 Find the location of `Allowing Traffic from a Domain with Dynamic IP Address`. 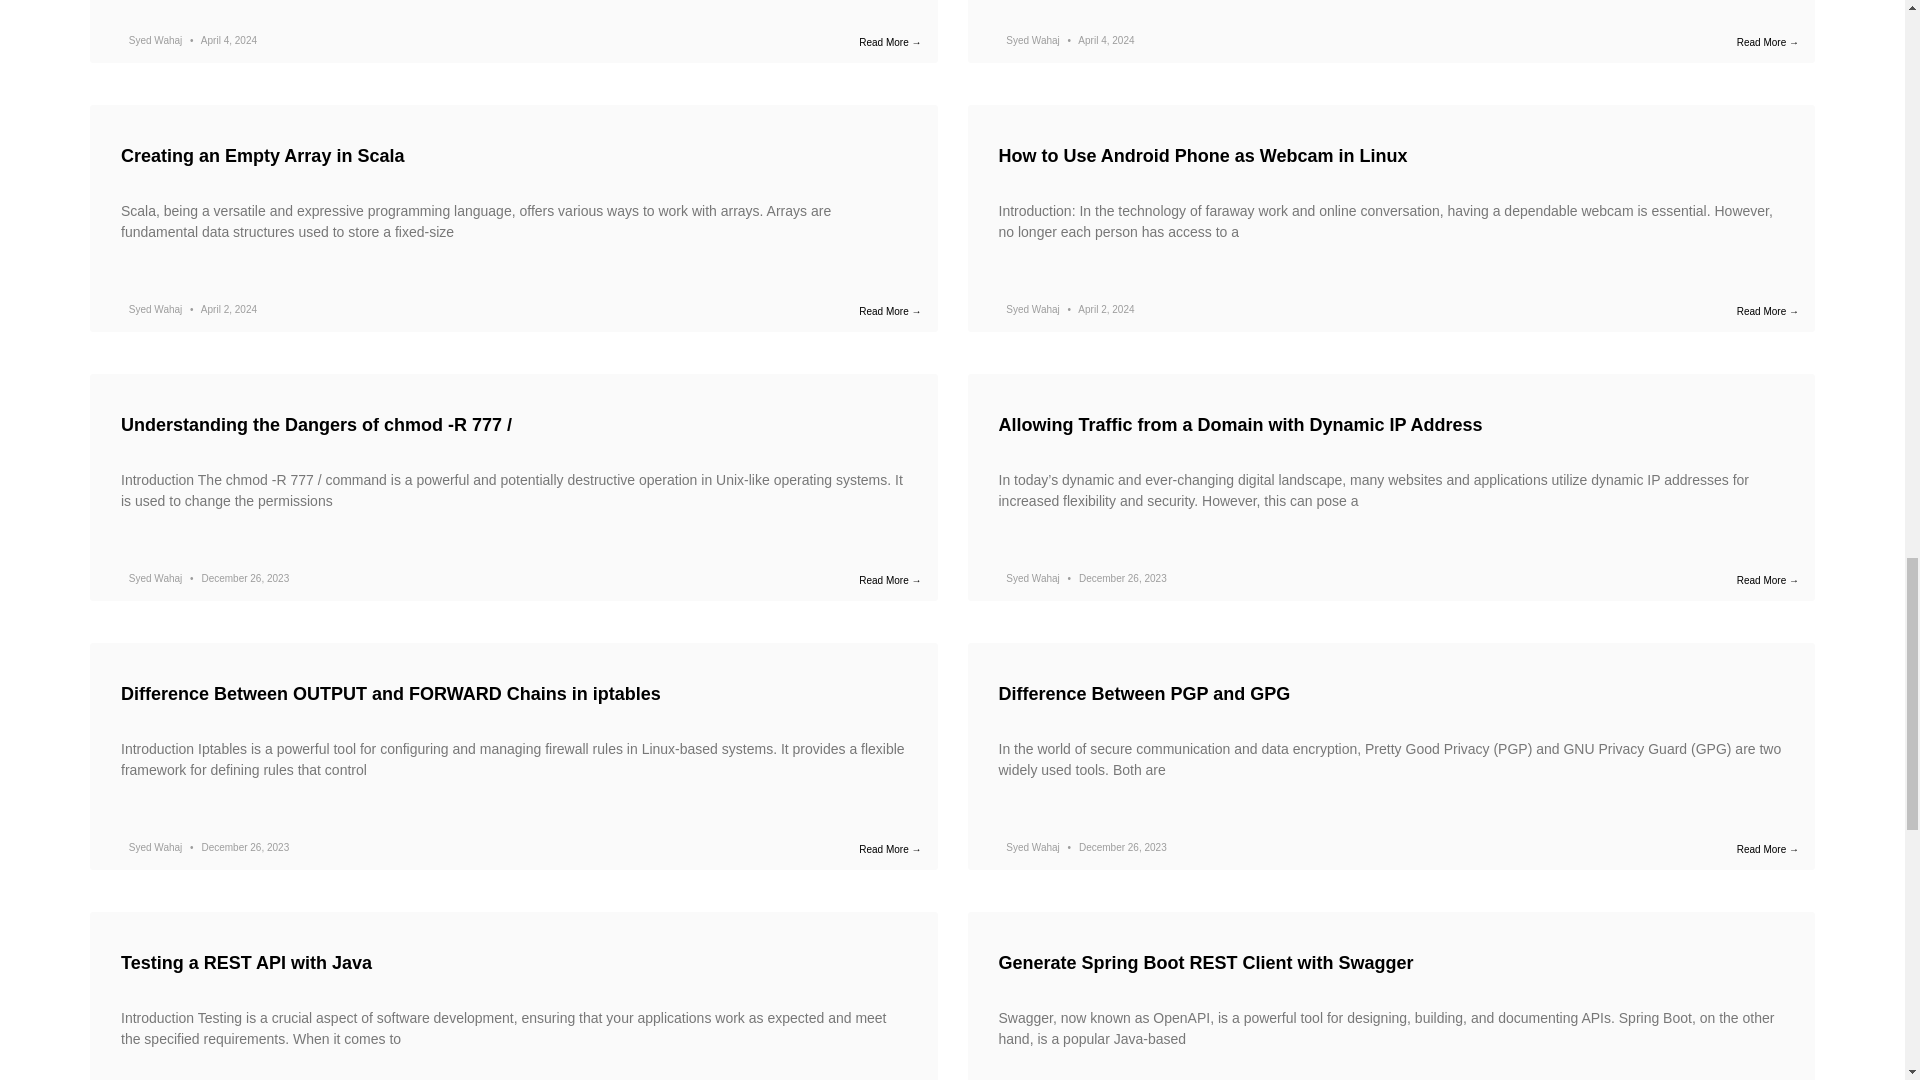

Allowing Traffic from a Domain with Dynamic IP Address is located at coordinates (1240, 424).